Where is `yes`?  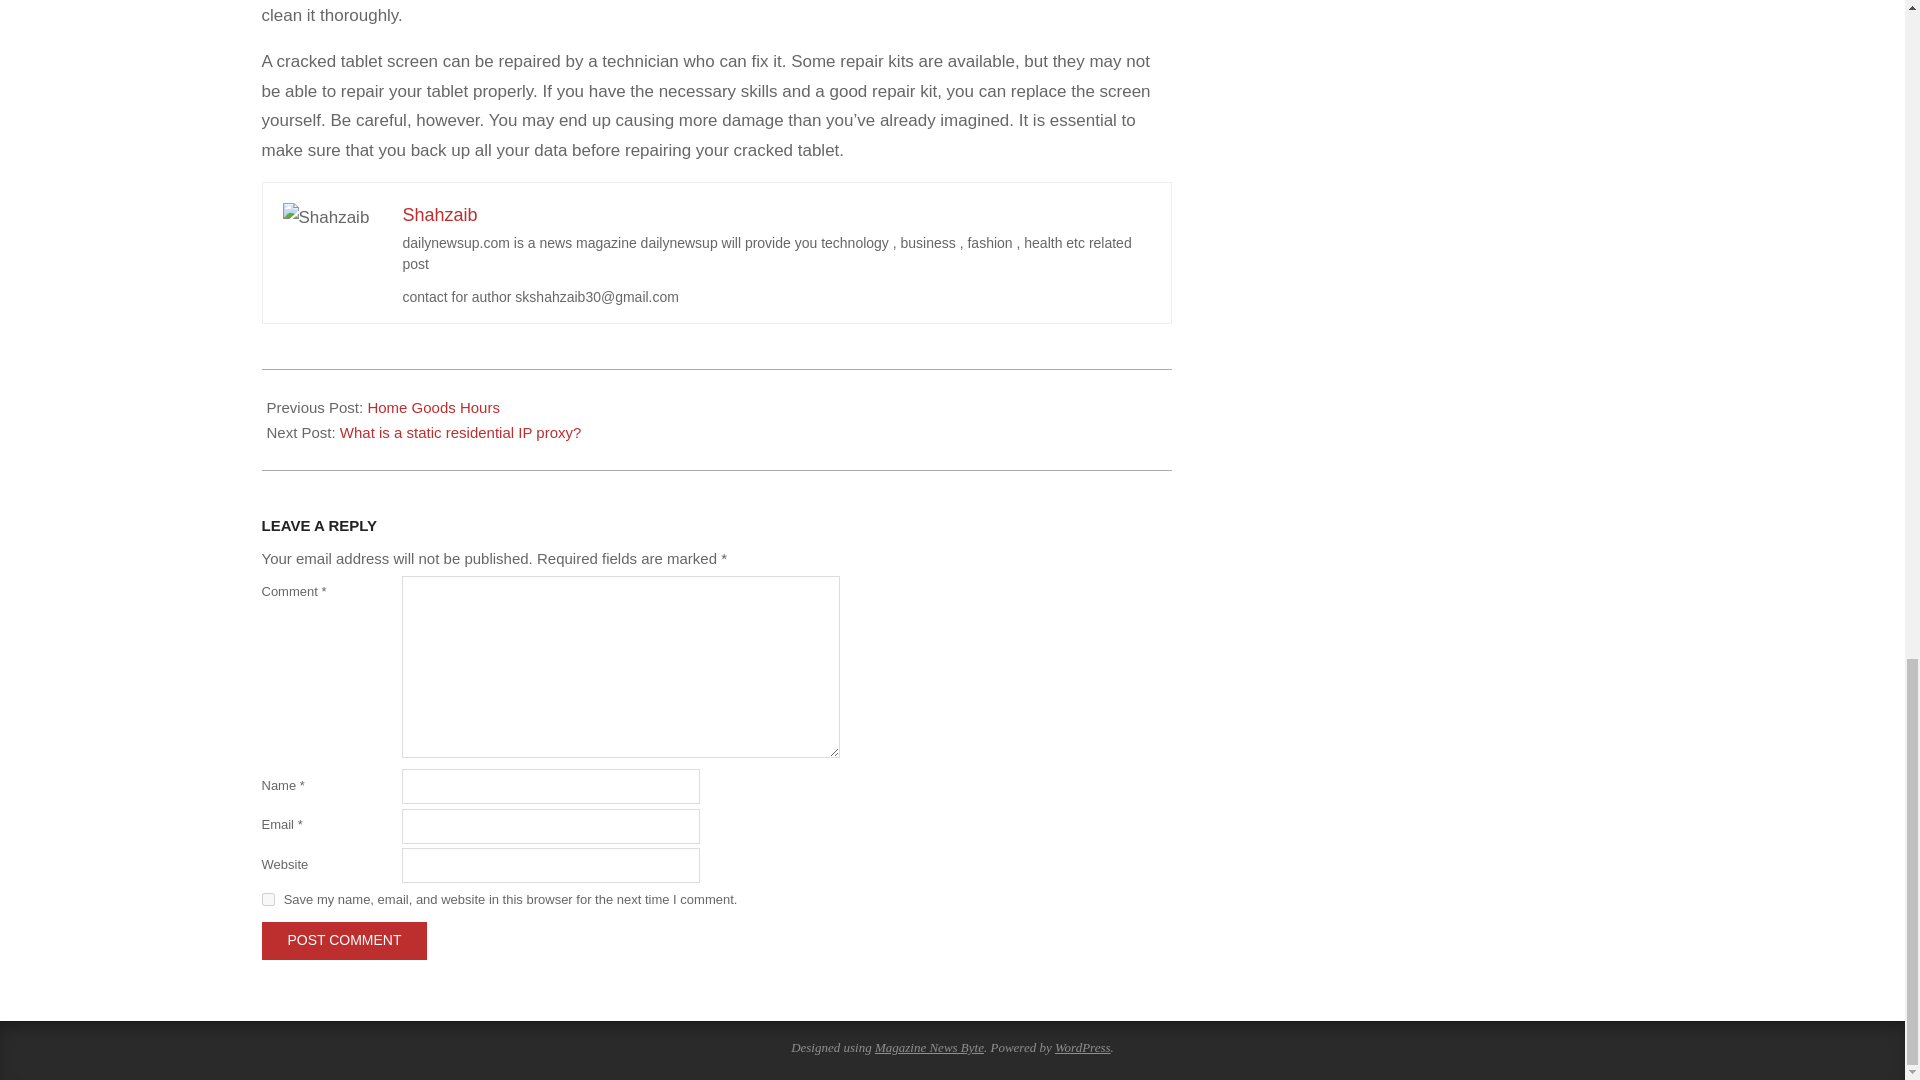 yes is located at coordinates (268, 900).